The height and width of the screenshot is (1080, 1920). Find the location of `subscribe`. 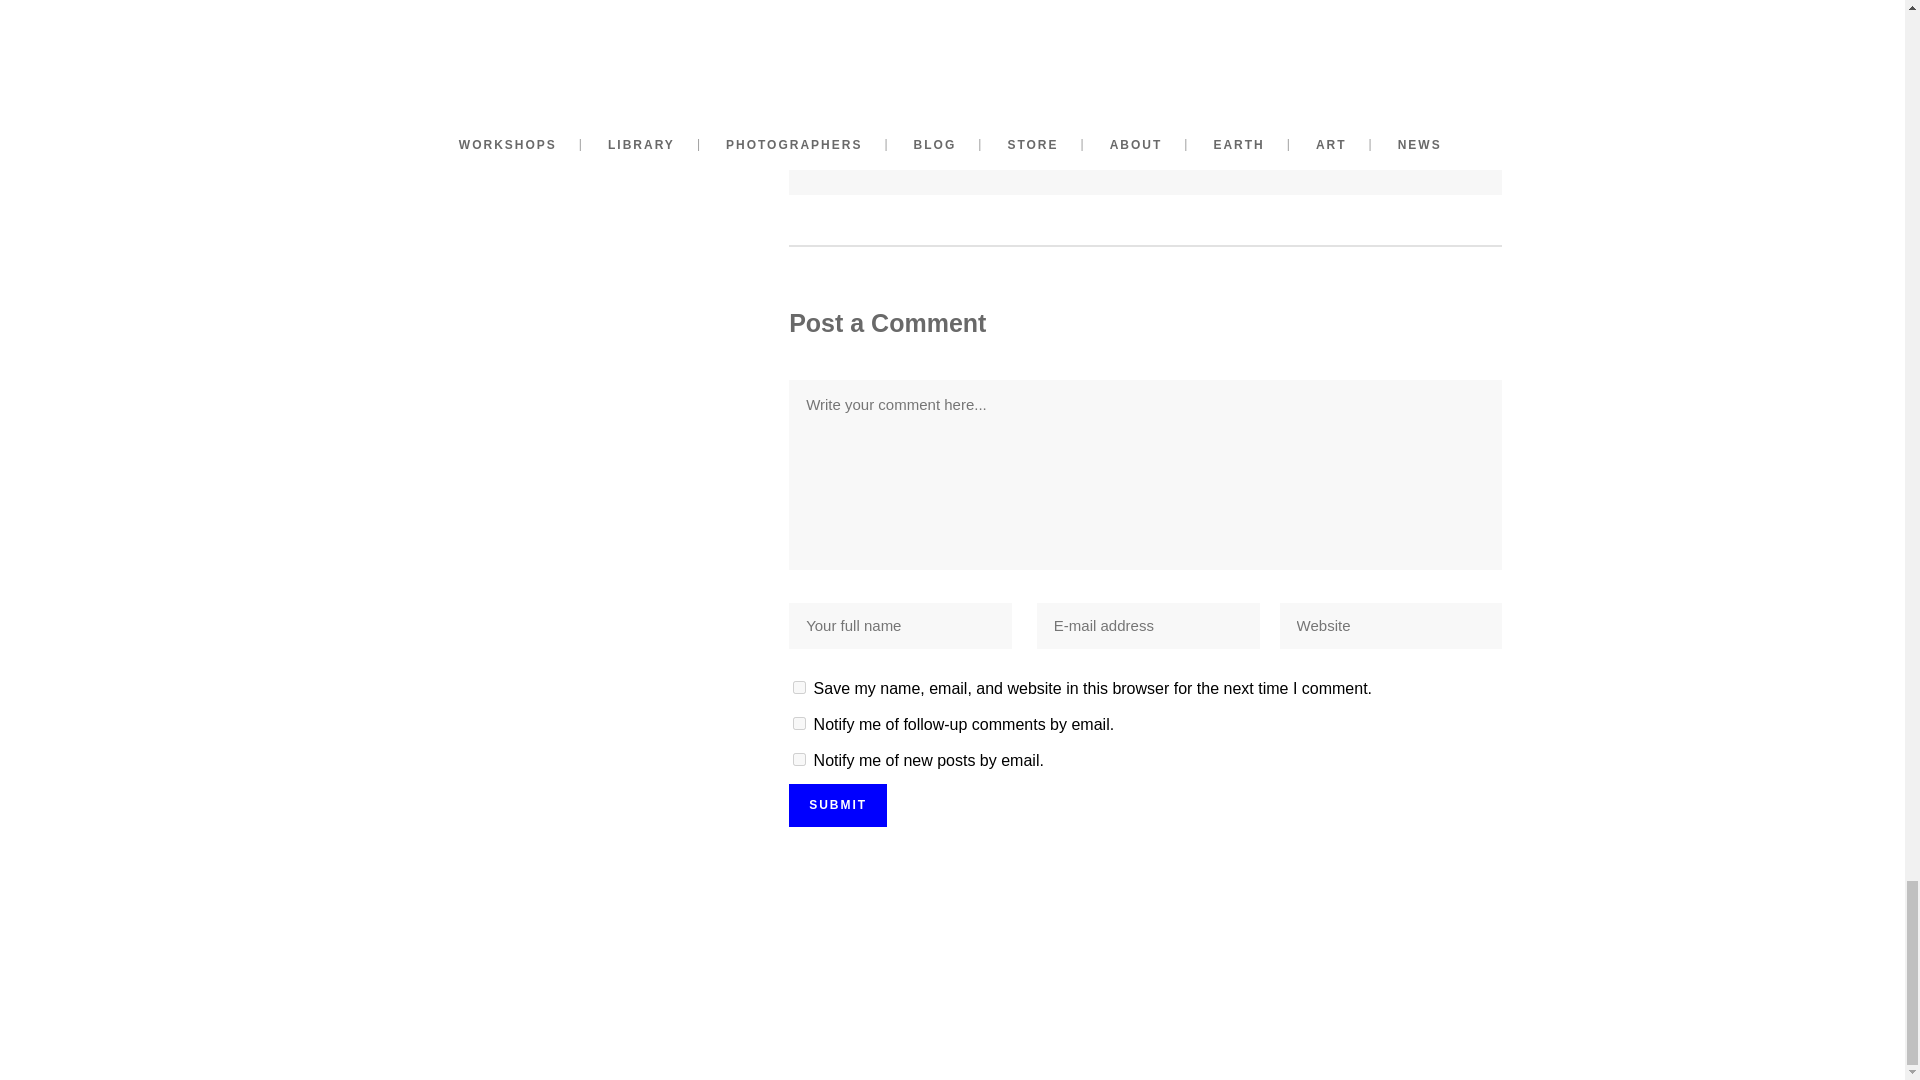

subscribe is located at coordinates (799, 758).